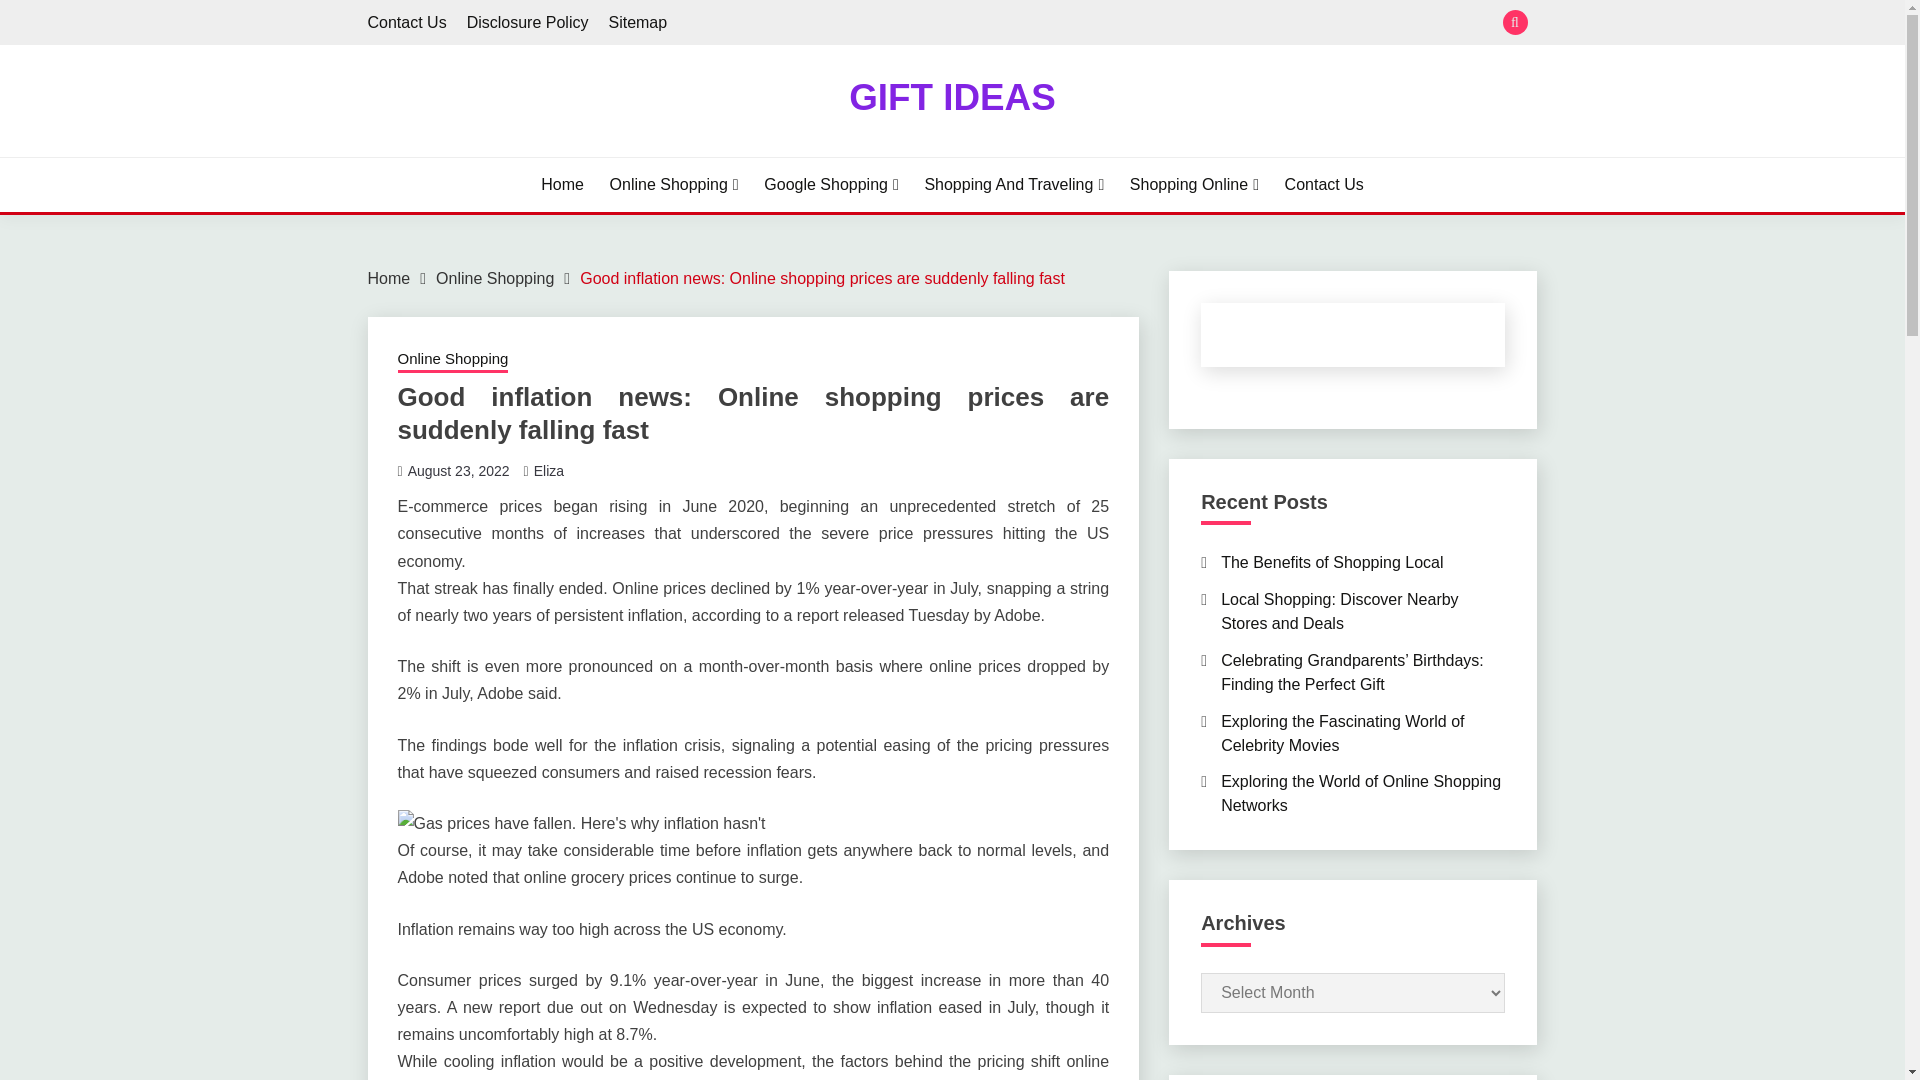  Describe the element at coordinates (452, 360) in the screenshot. I see `Online Shopping` at that location.